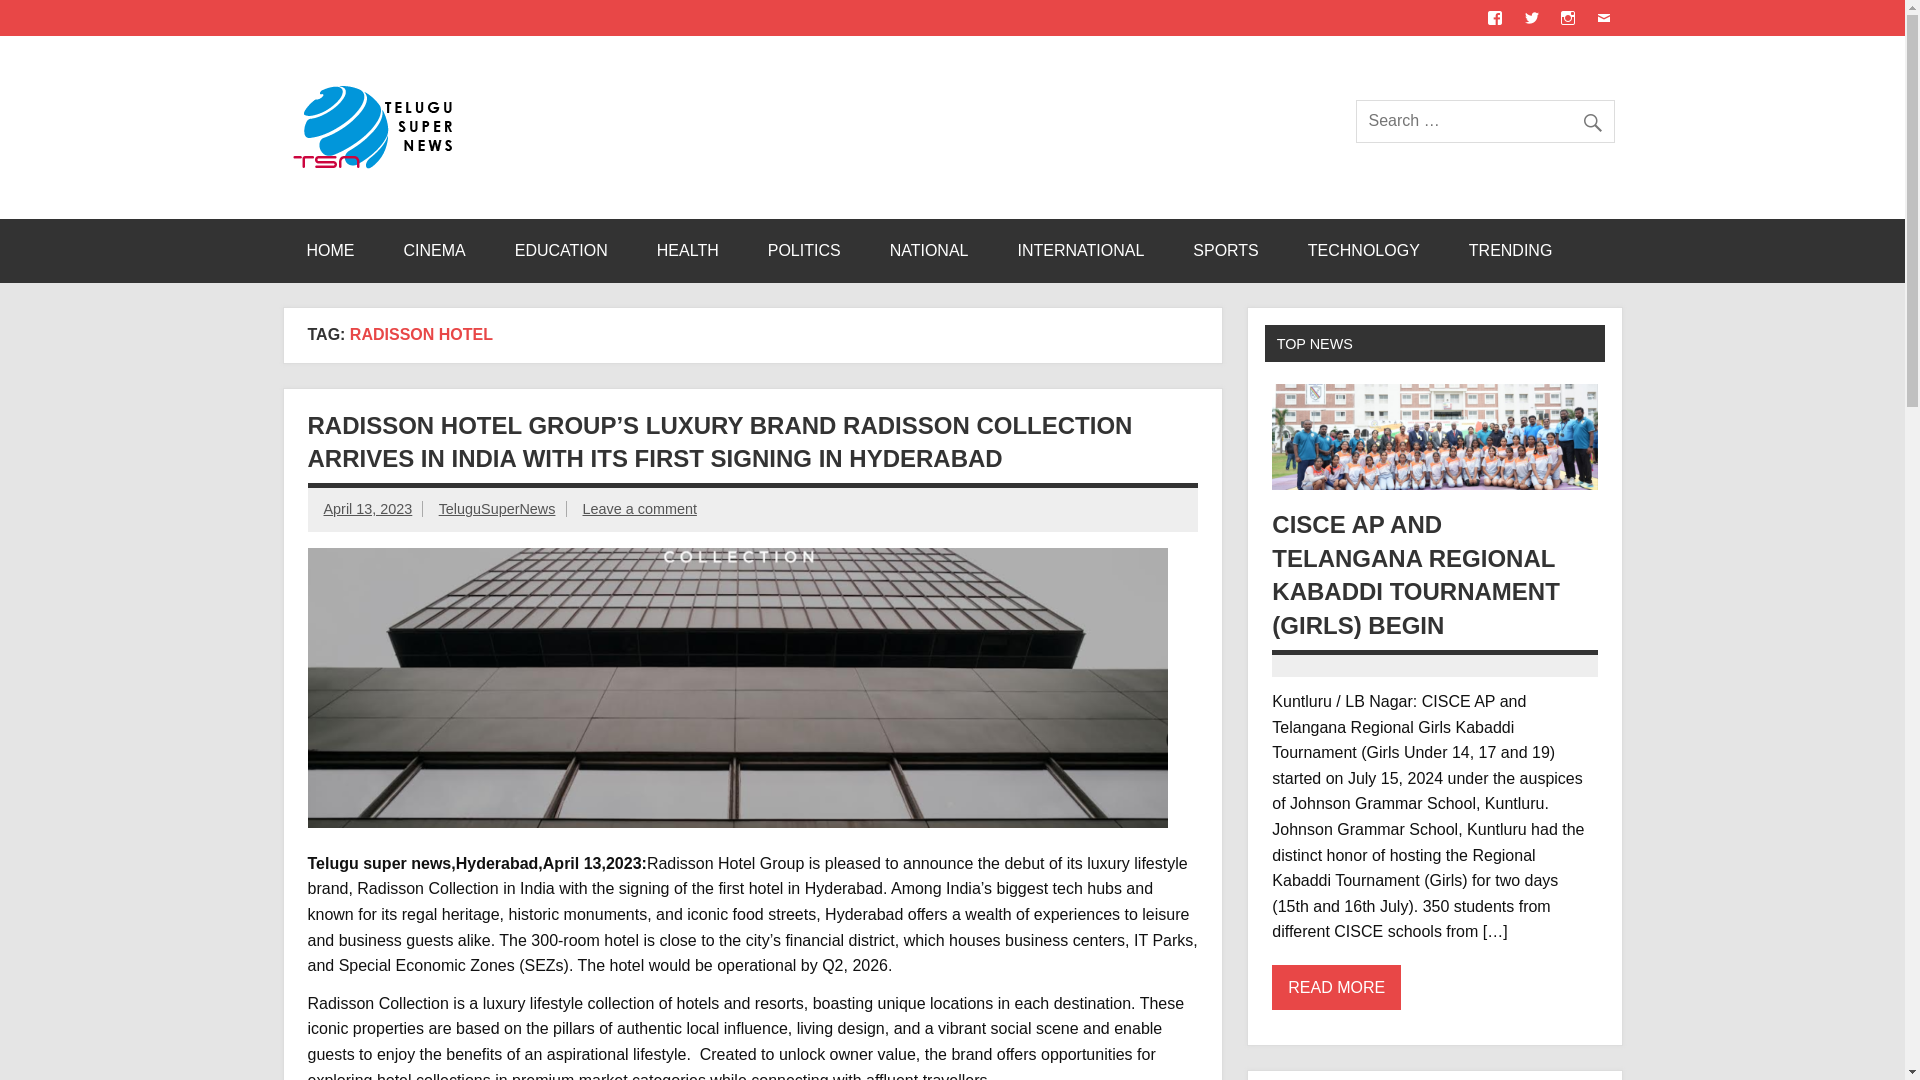 Image resolution: width=1920 pixels, height=1080 pixels. Describe the element at coordinates (1336, 987) in the screenshot. I see `READ MORE` at that location.